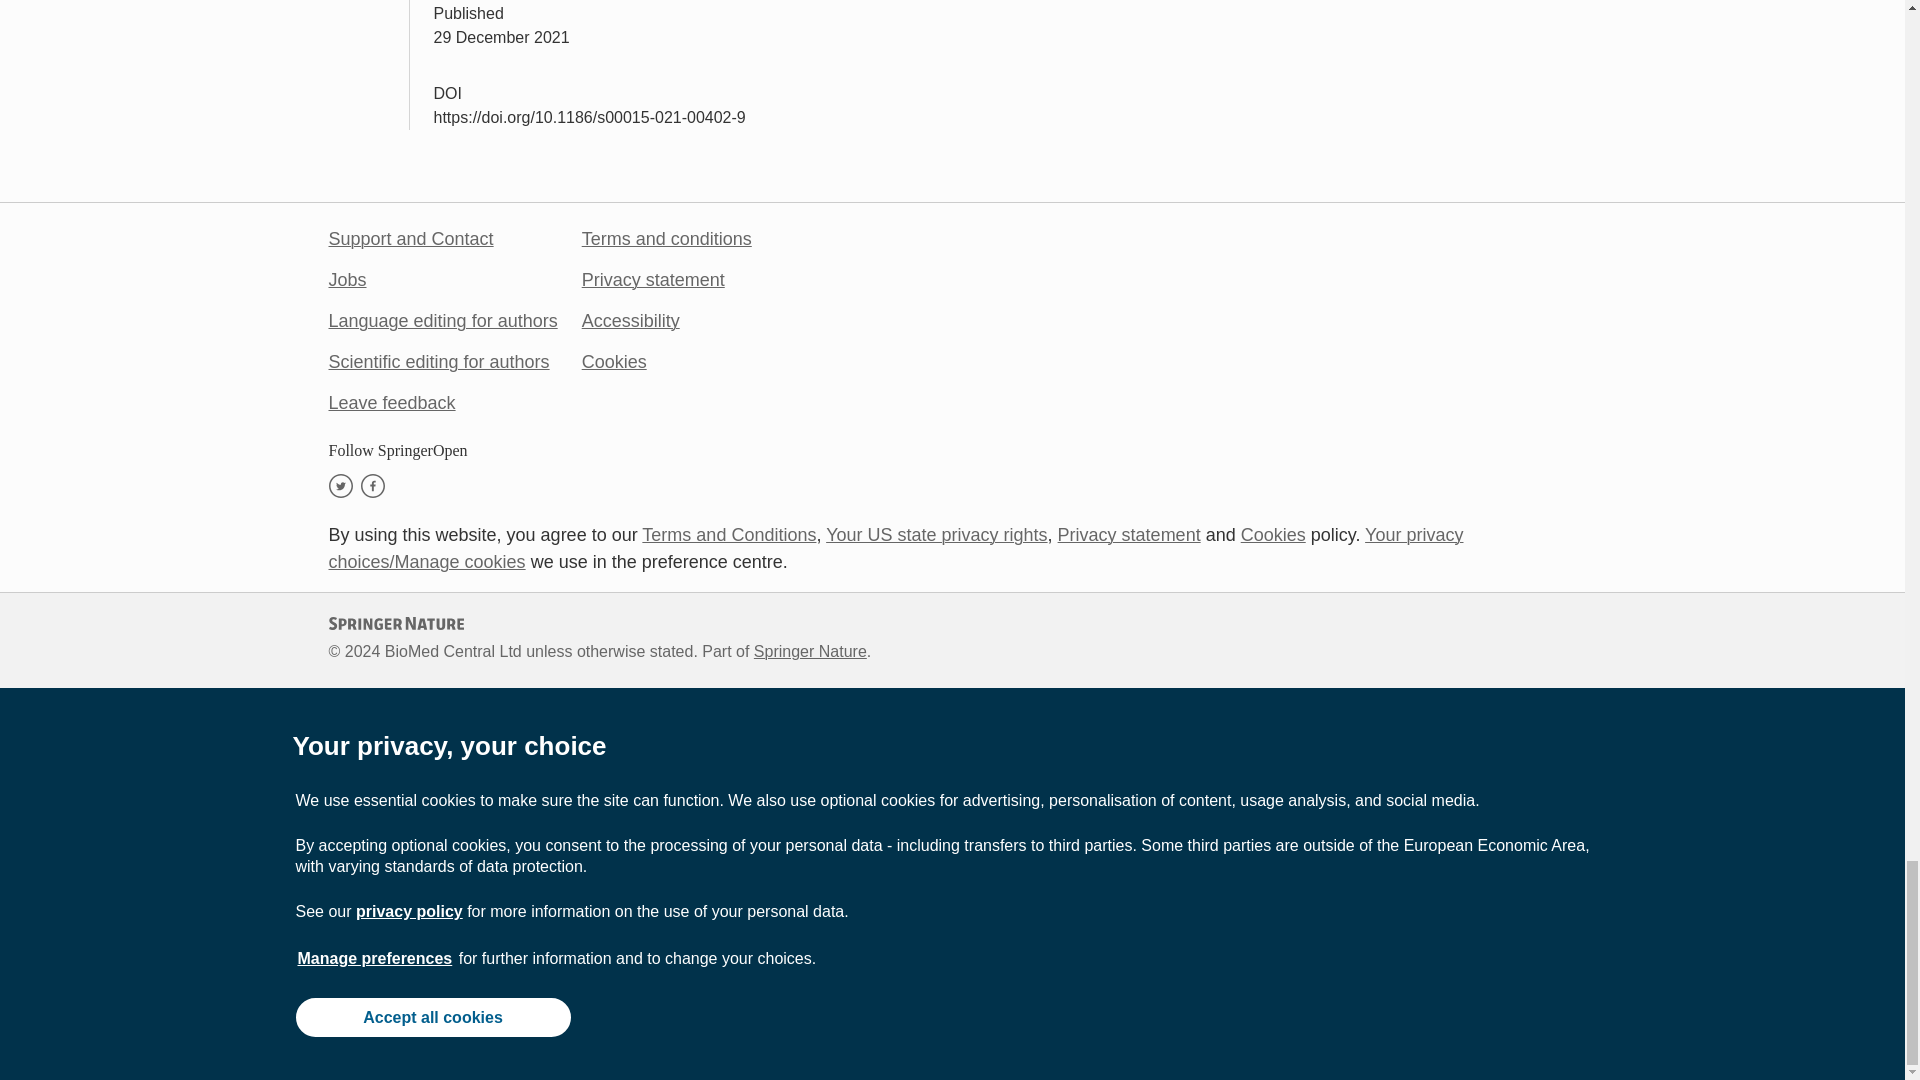  What do you see at coordinates (653, 280) in the screenshot?
I see `Privacy statement` at bounding box center [653, 280].